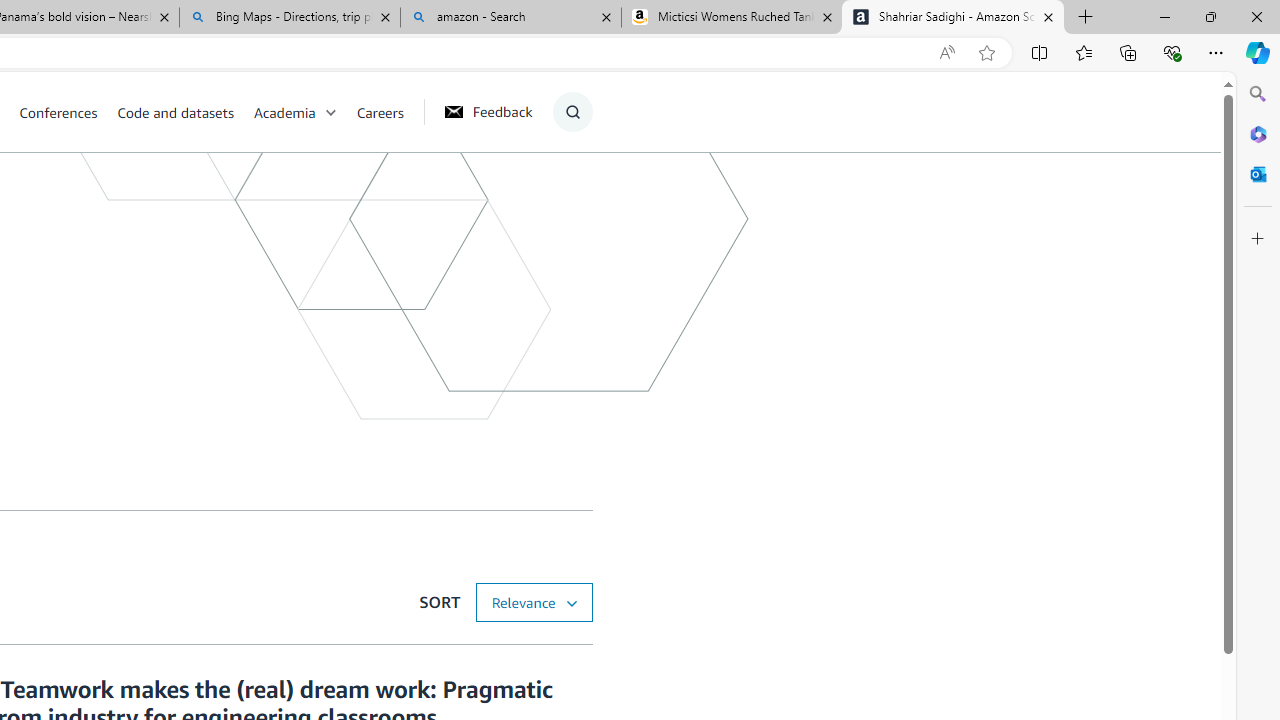 Image resolution: width=1280 pixels, height=720 pixels. Describe the element at coordinates (533, 602) in the screenshot. I see `SORT` at that location.